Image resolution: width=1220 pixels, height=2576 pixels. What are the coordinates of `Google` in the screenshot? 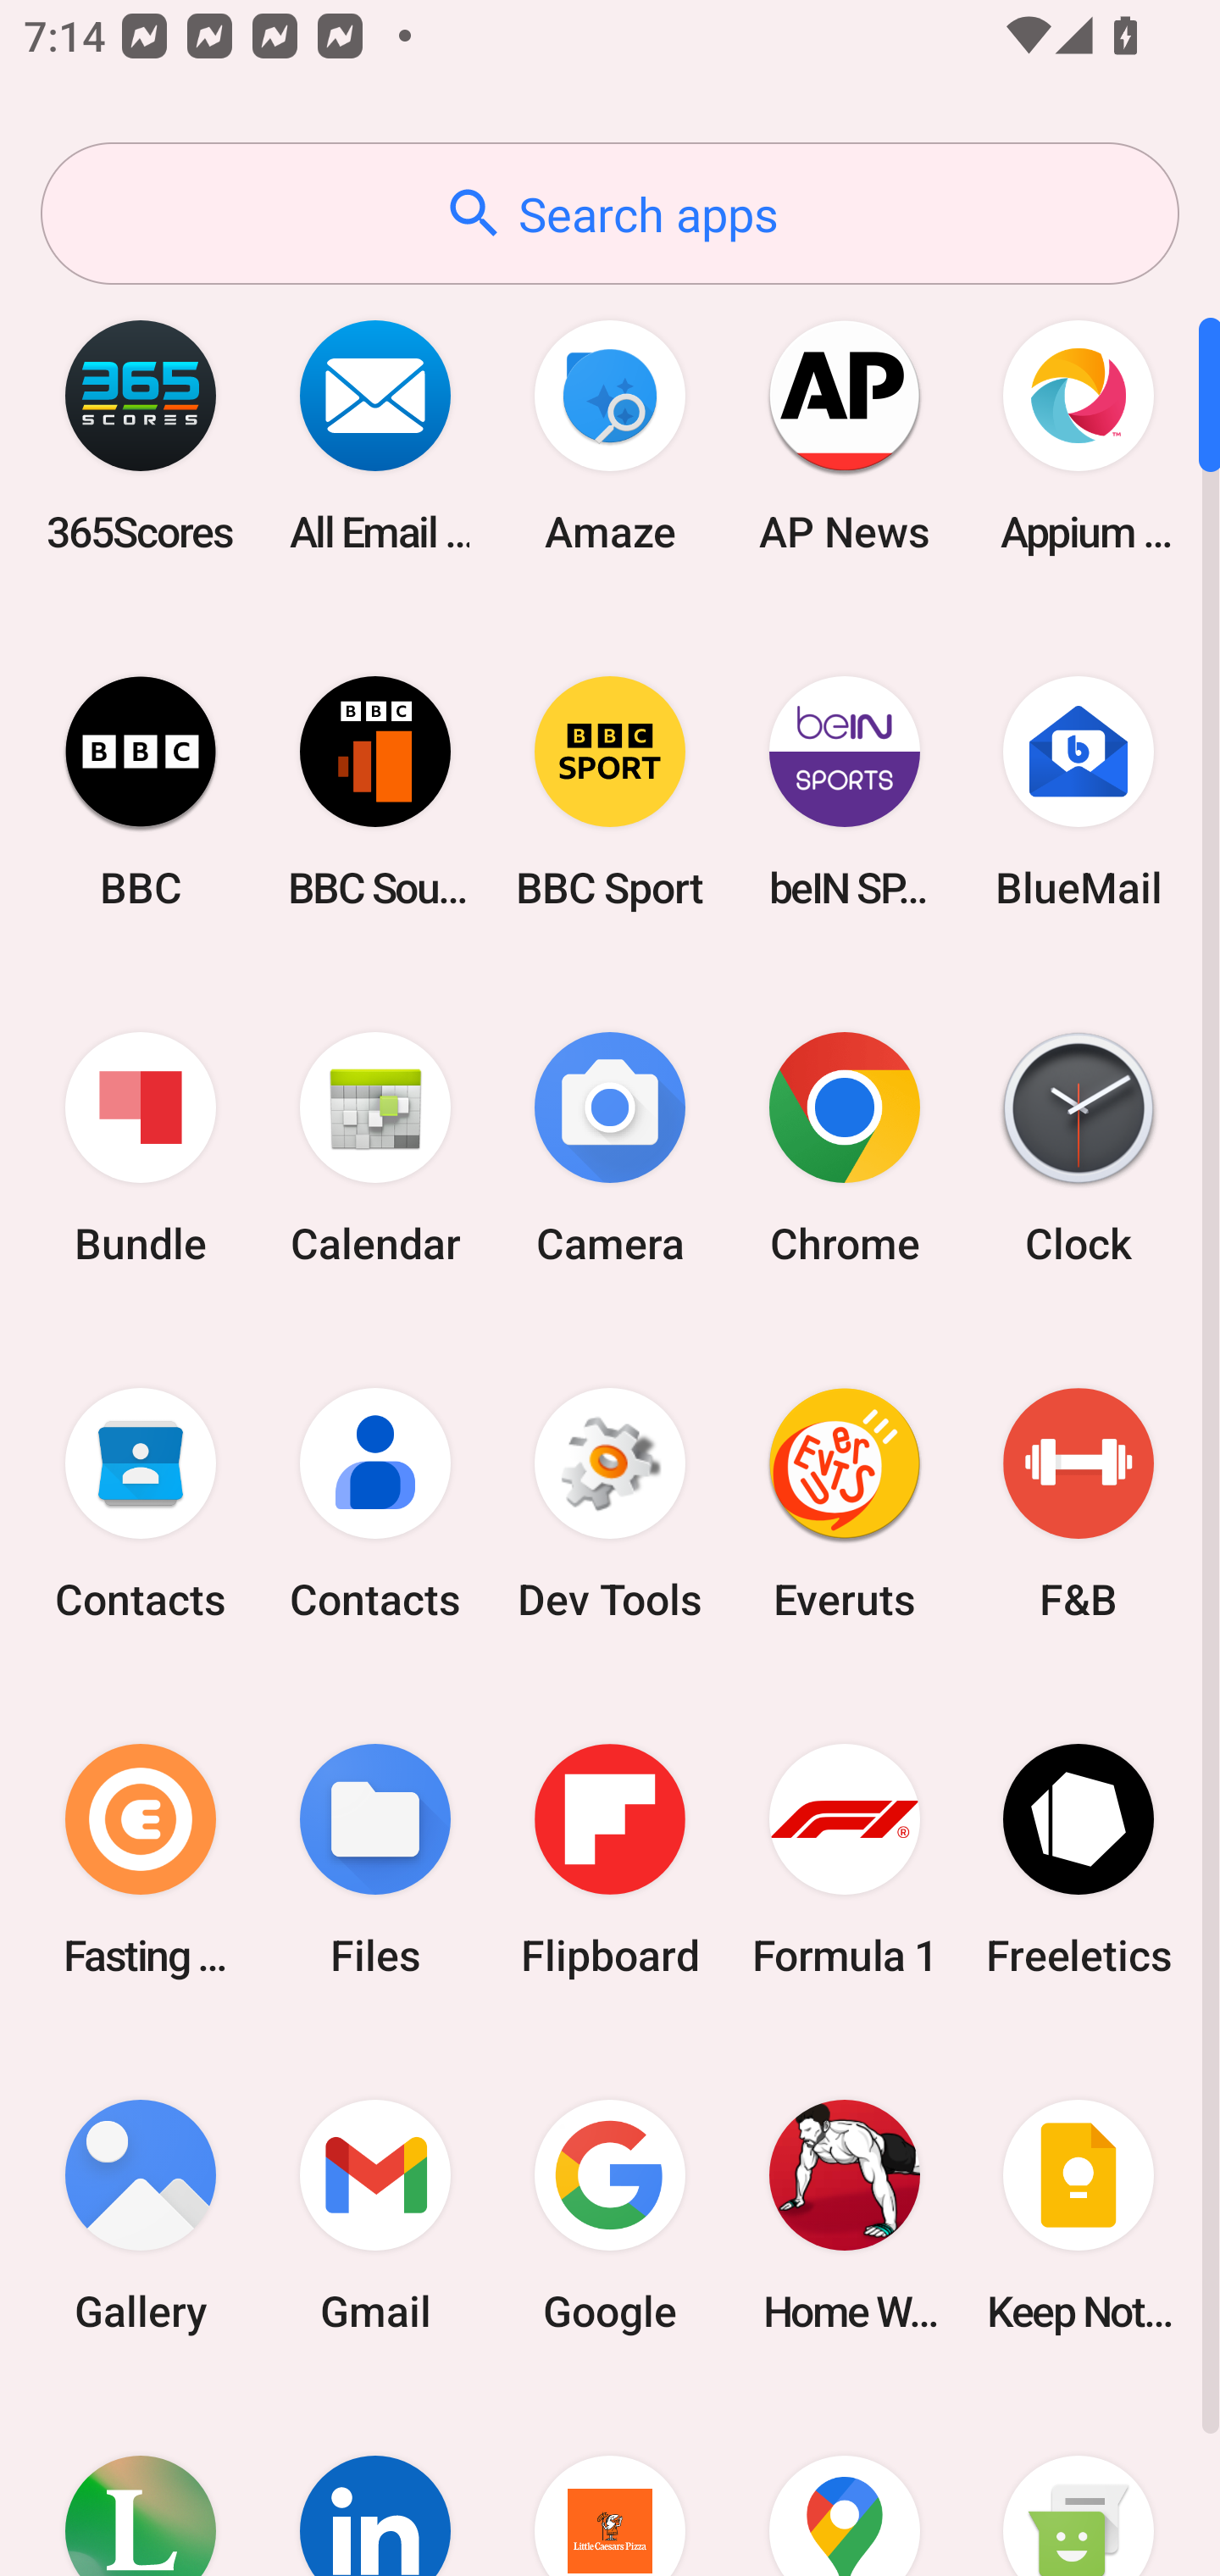 It's located at (610, 2215).